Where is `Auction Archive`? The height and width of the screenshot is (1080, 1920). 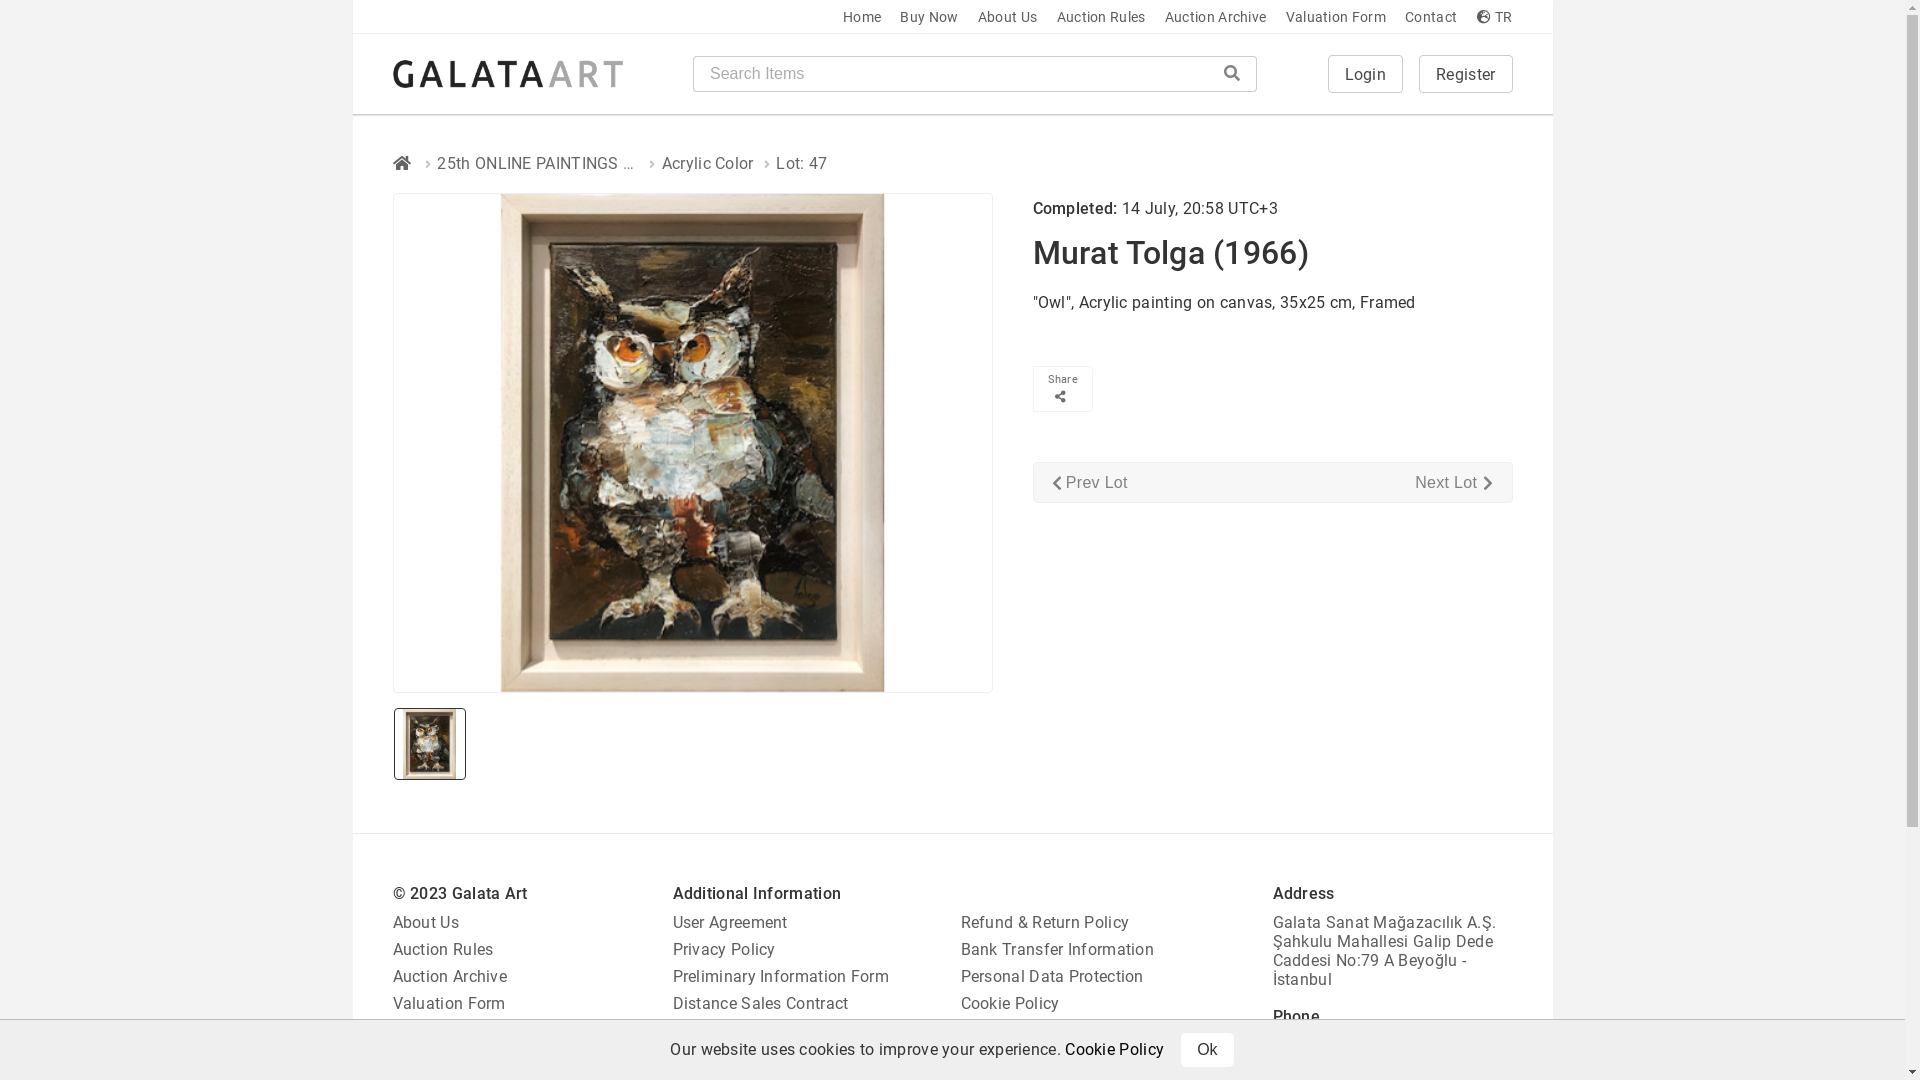
Auction Archive is located at coordinates (1216, 17).